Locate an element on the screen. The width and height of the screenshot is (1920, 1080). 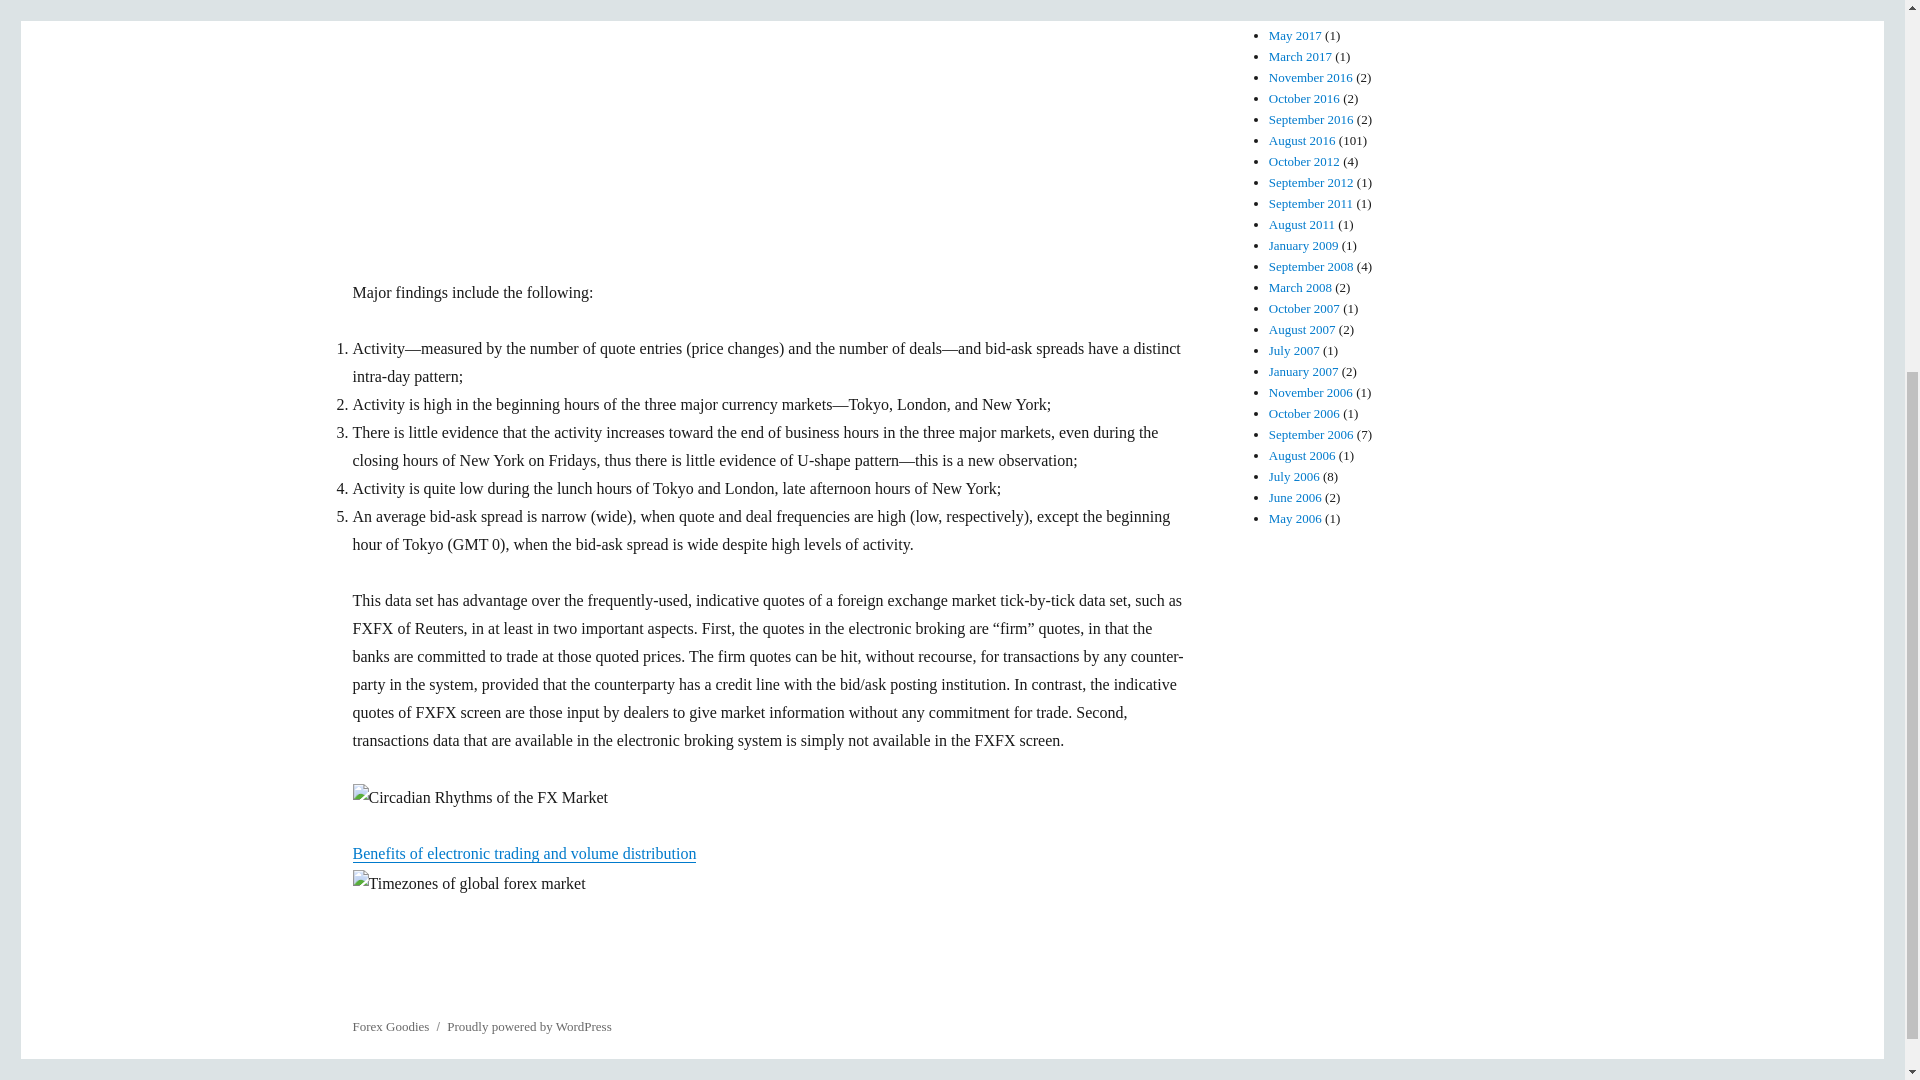
September 2012 is located at coordinates (1311, 182).